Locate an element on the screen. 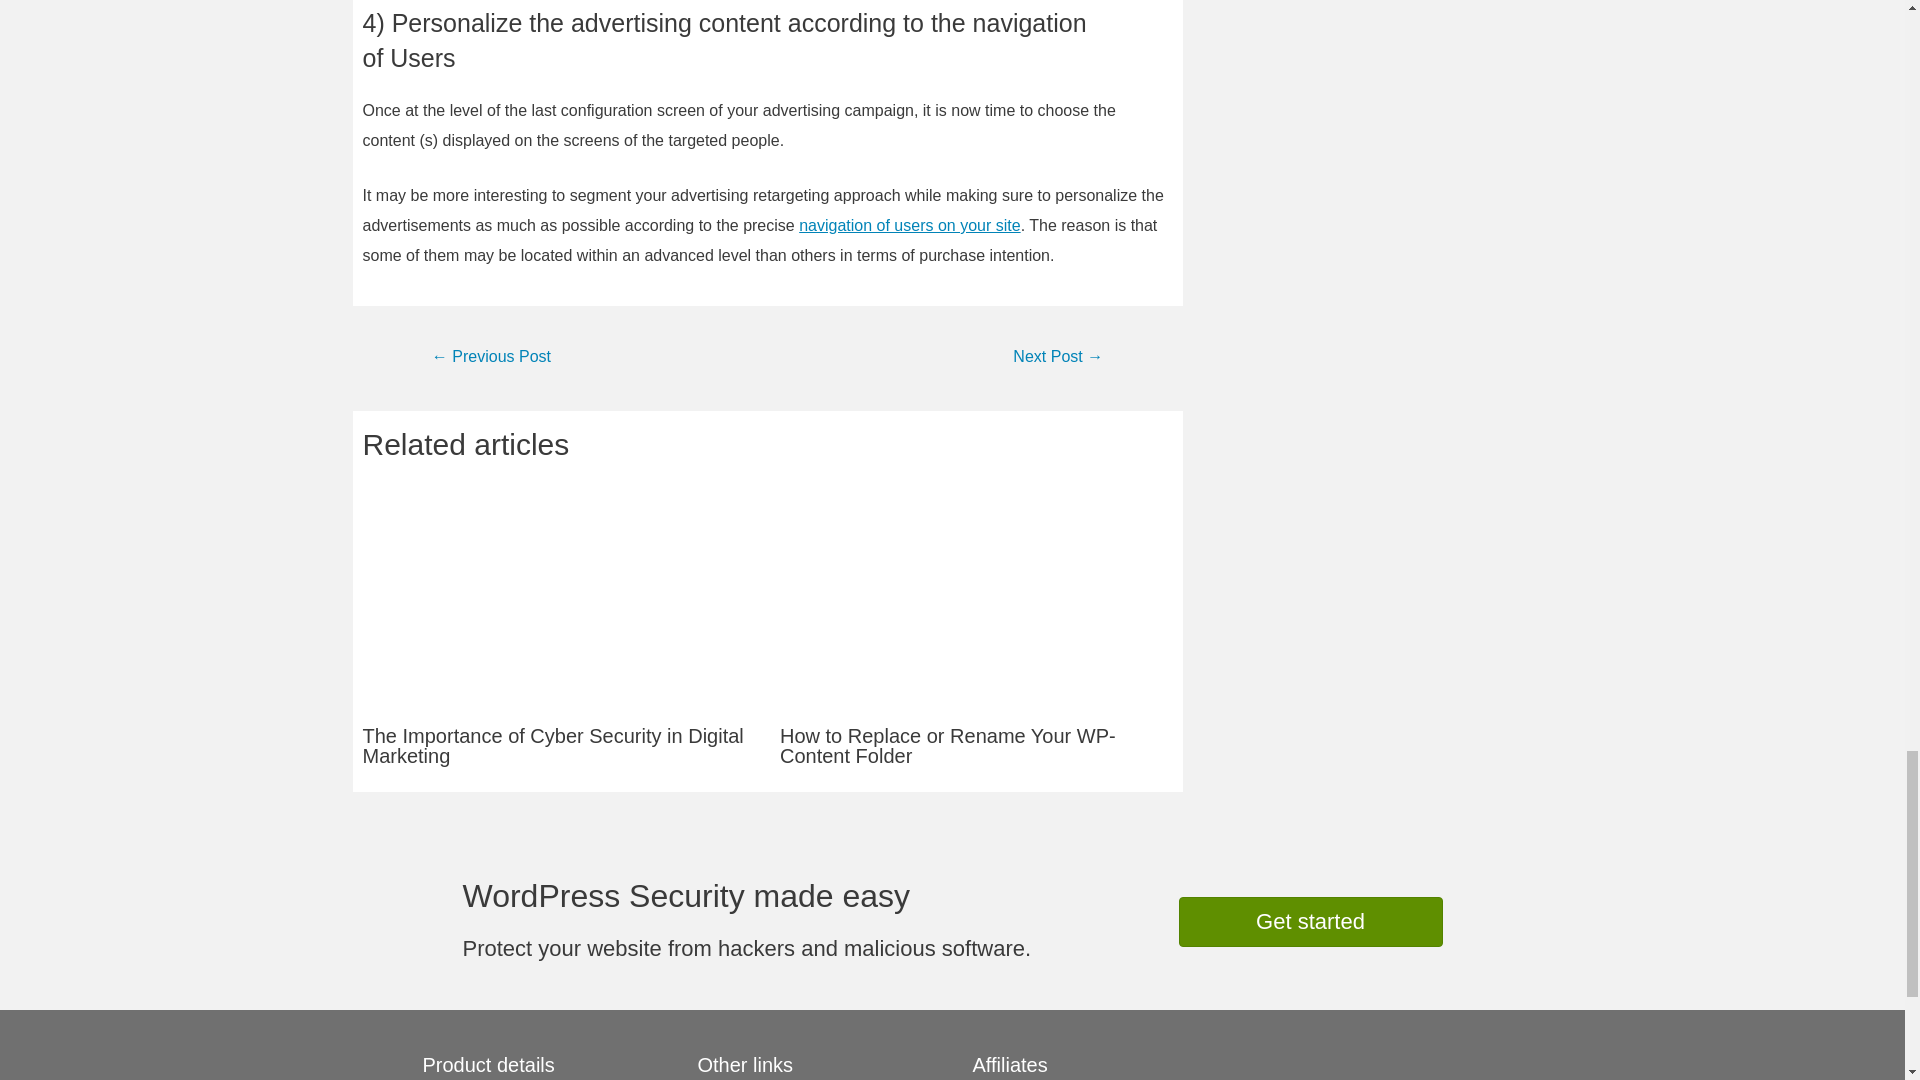  Enhance Your Site with User-Friendly Navigation is located at coordinates (908, 226).